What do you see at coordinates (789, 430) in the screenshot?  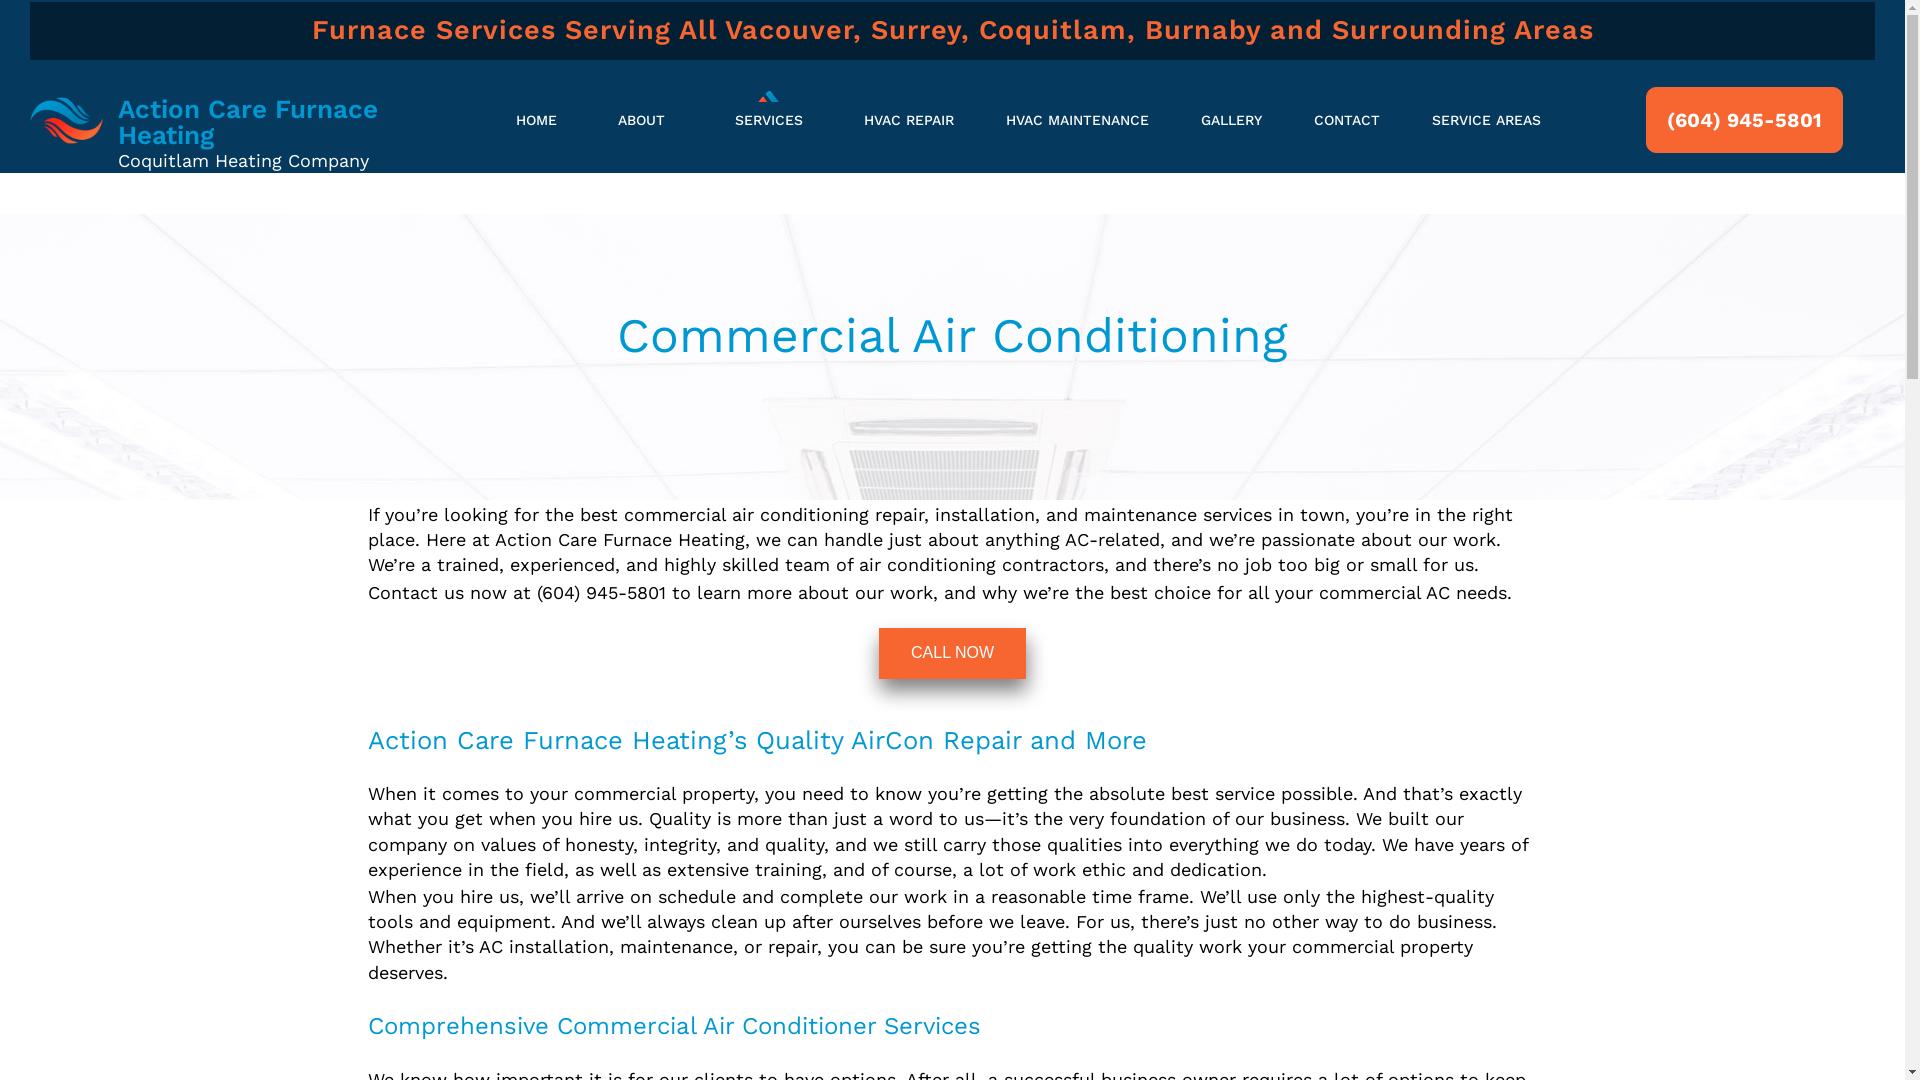 I see `RESIDENTIAL FURNACE SERVICES` at bounding box center [789, 430].